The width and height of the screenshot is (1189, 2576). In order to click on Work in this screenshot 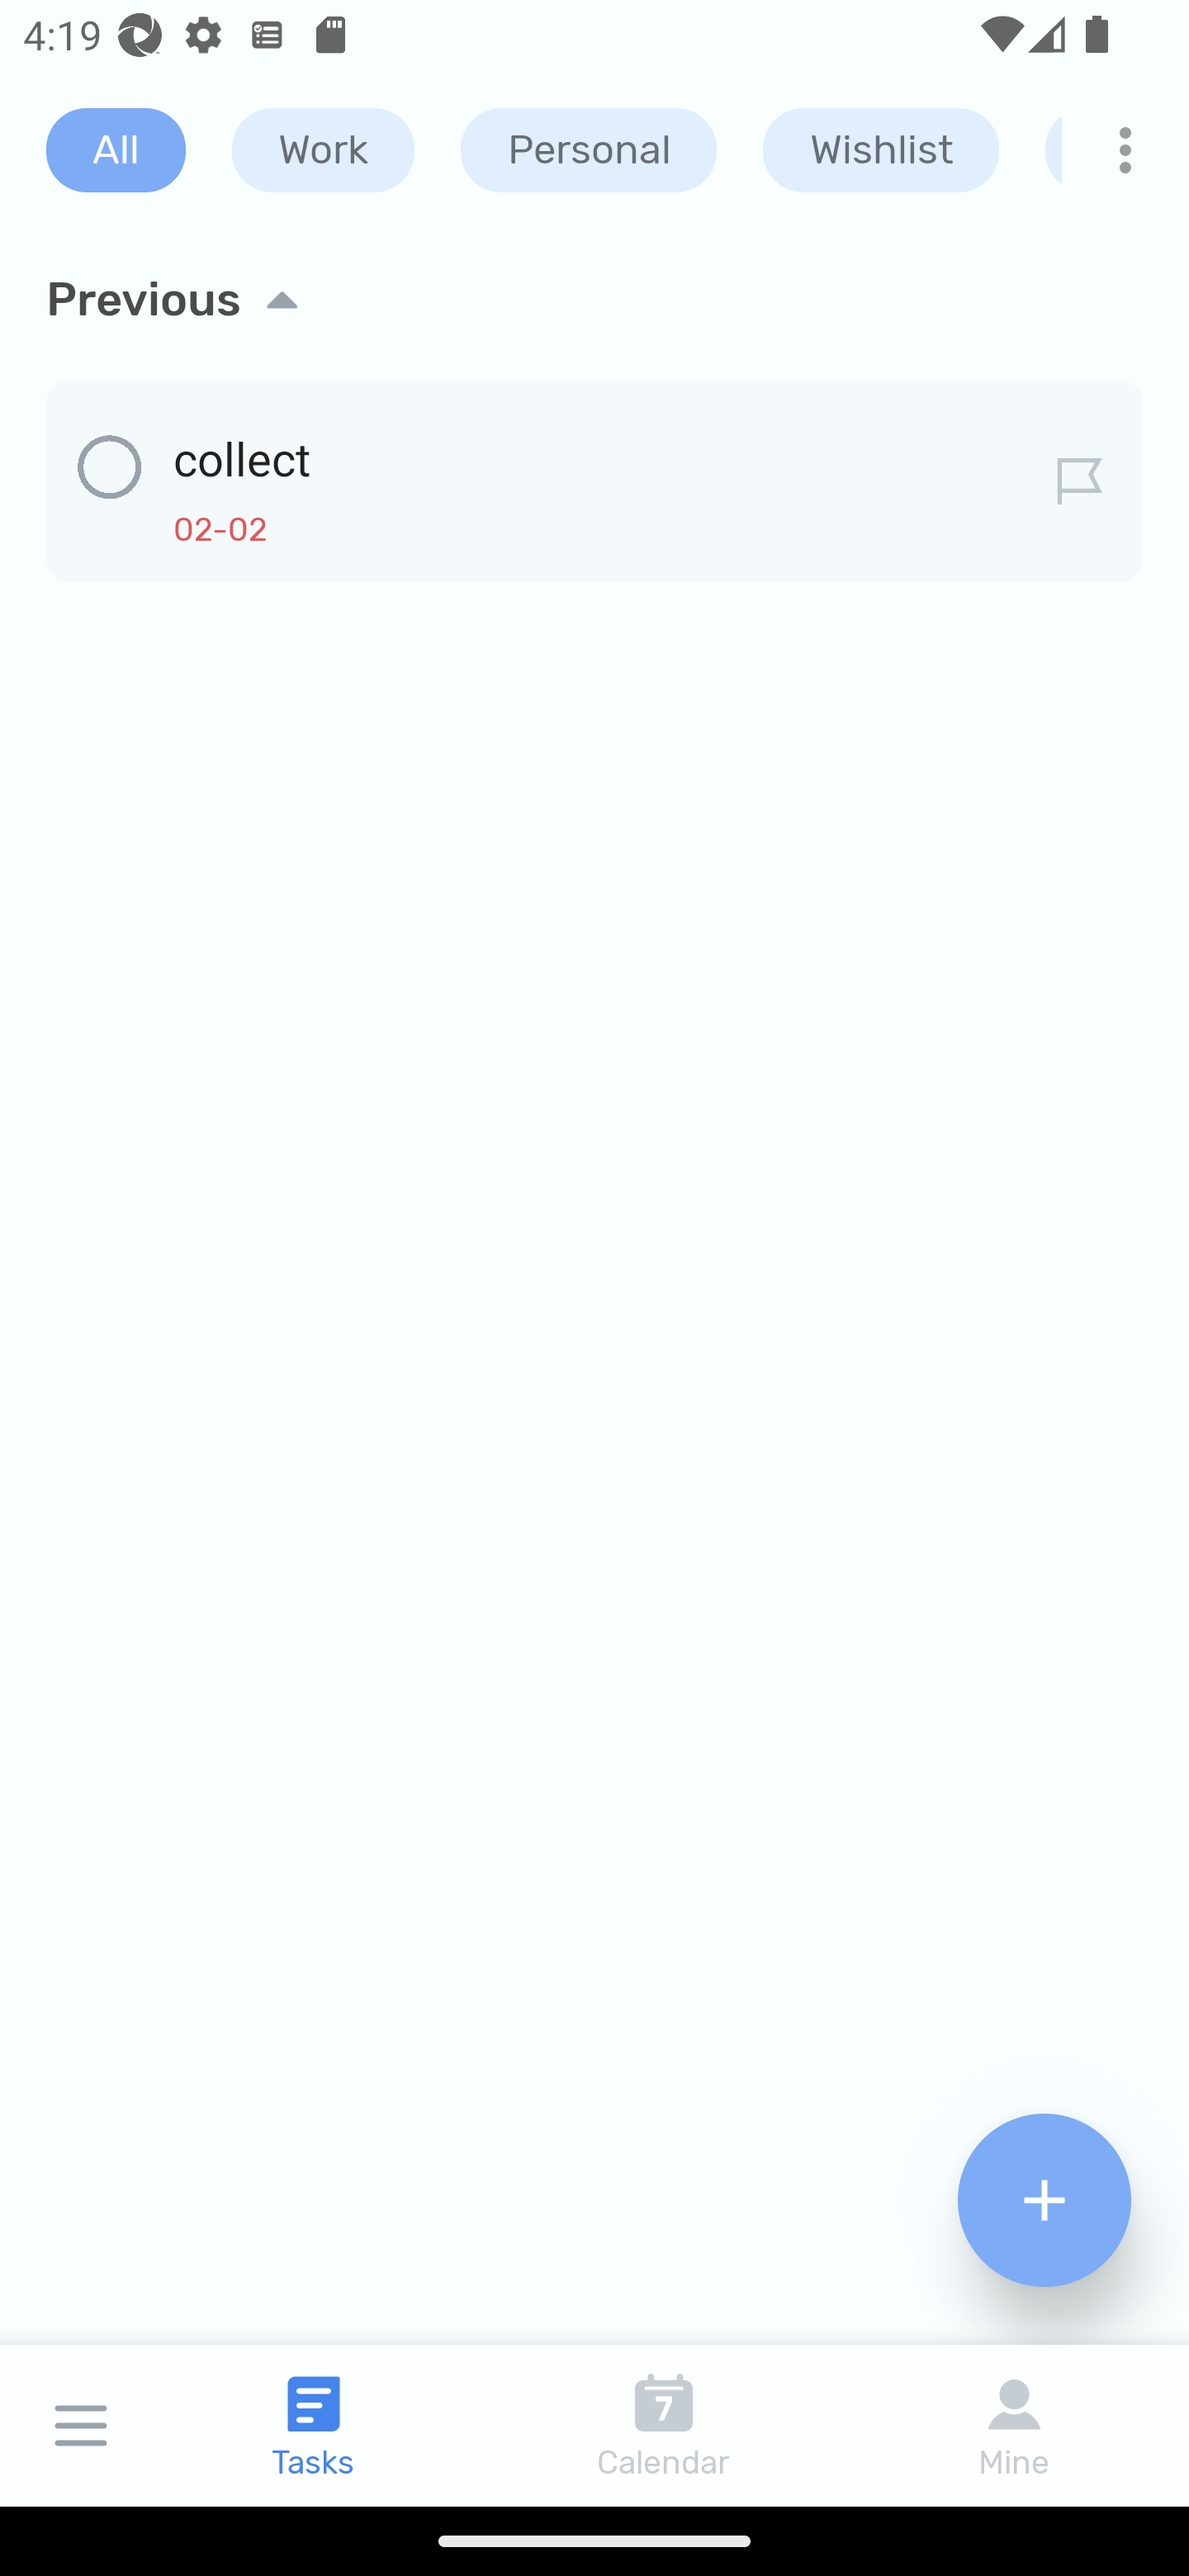, I will do `click(323, 150)`.